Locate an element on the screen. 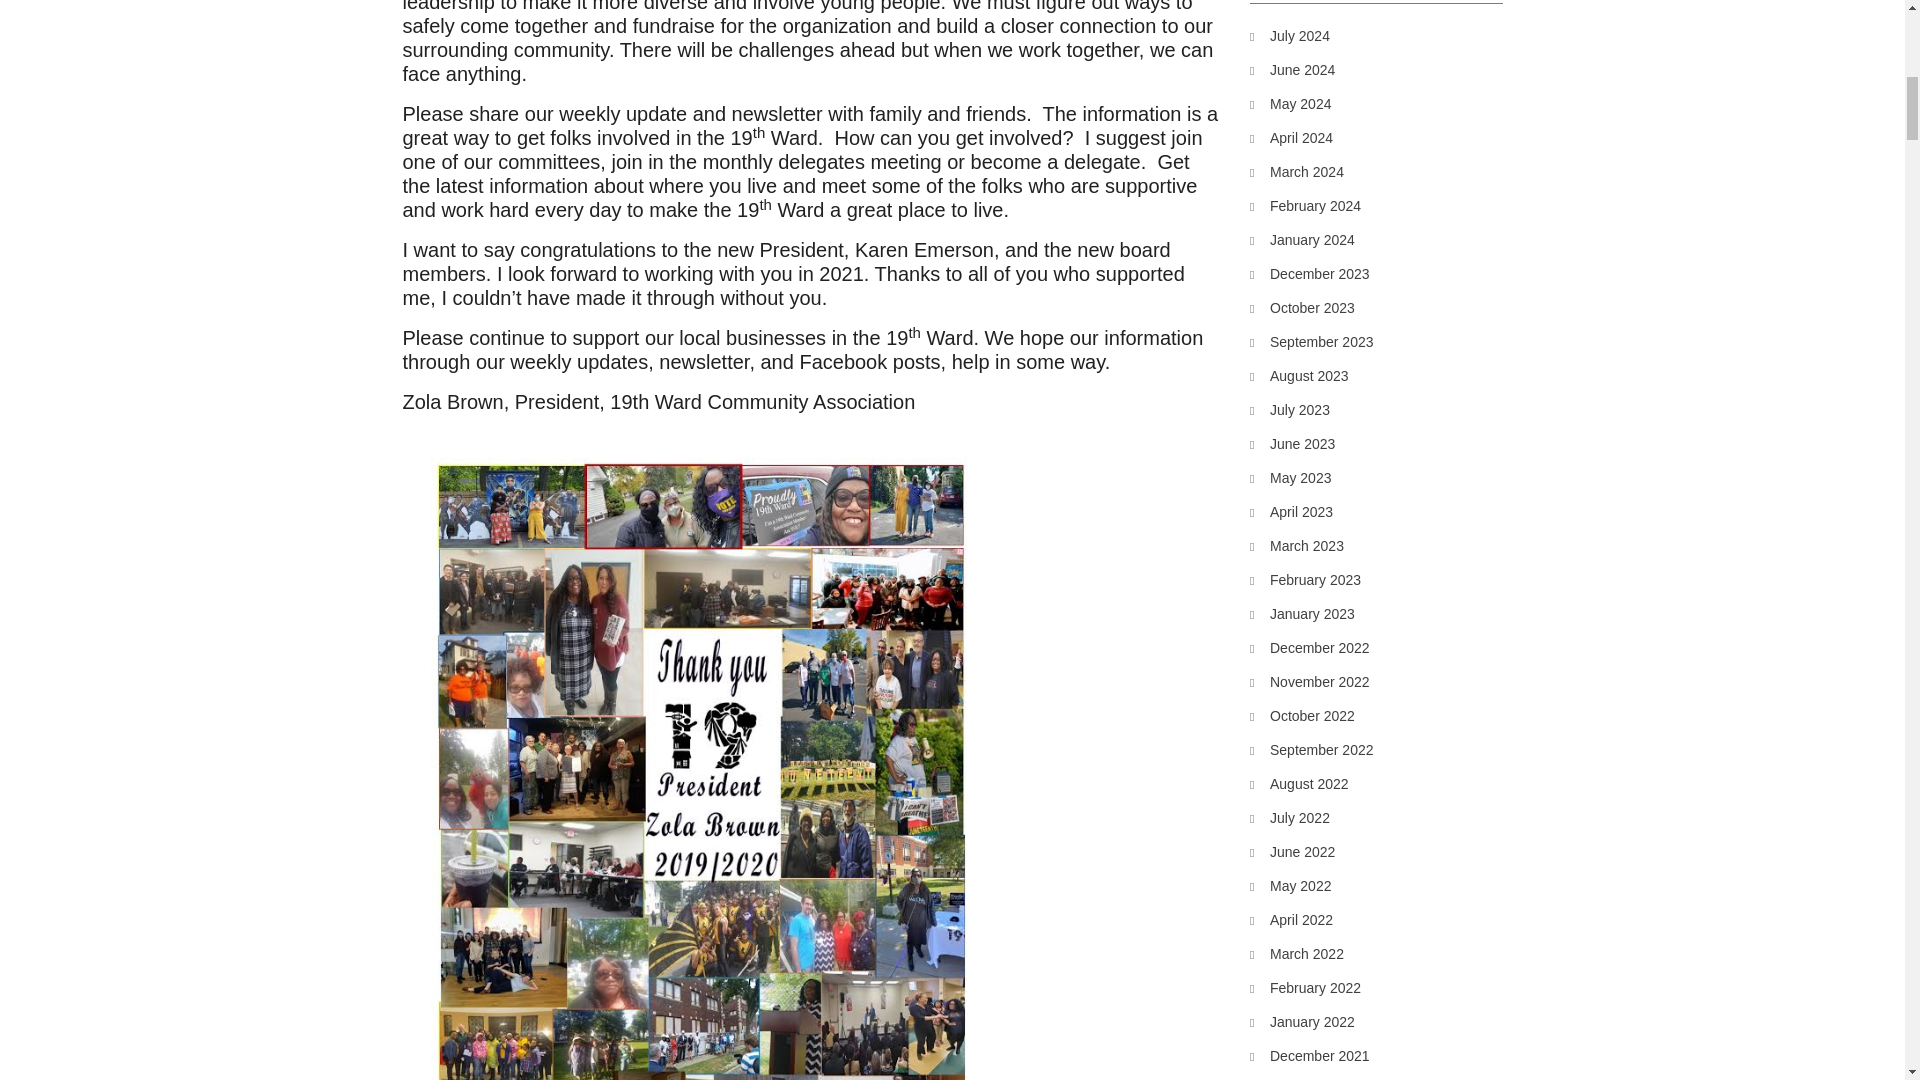 The height and width of the screenshot is (1080, 1920). January 2024 is located at coordinates (1302, 239).